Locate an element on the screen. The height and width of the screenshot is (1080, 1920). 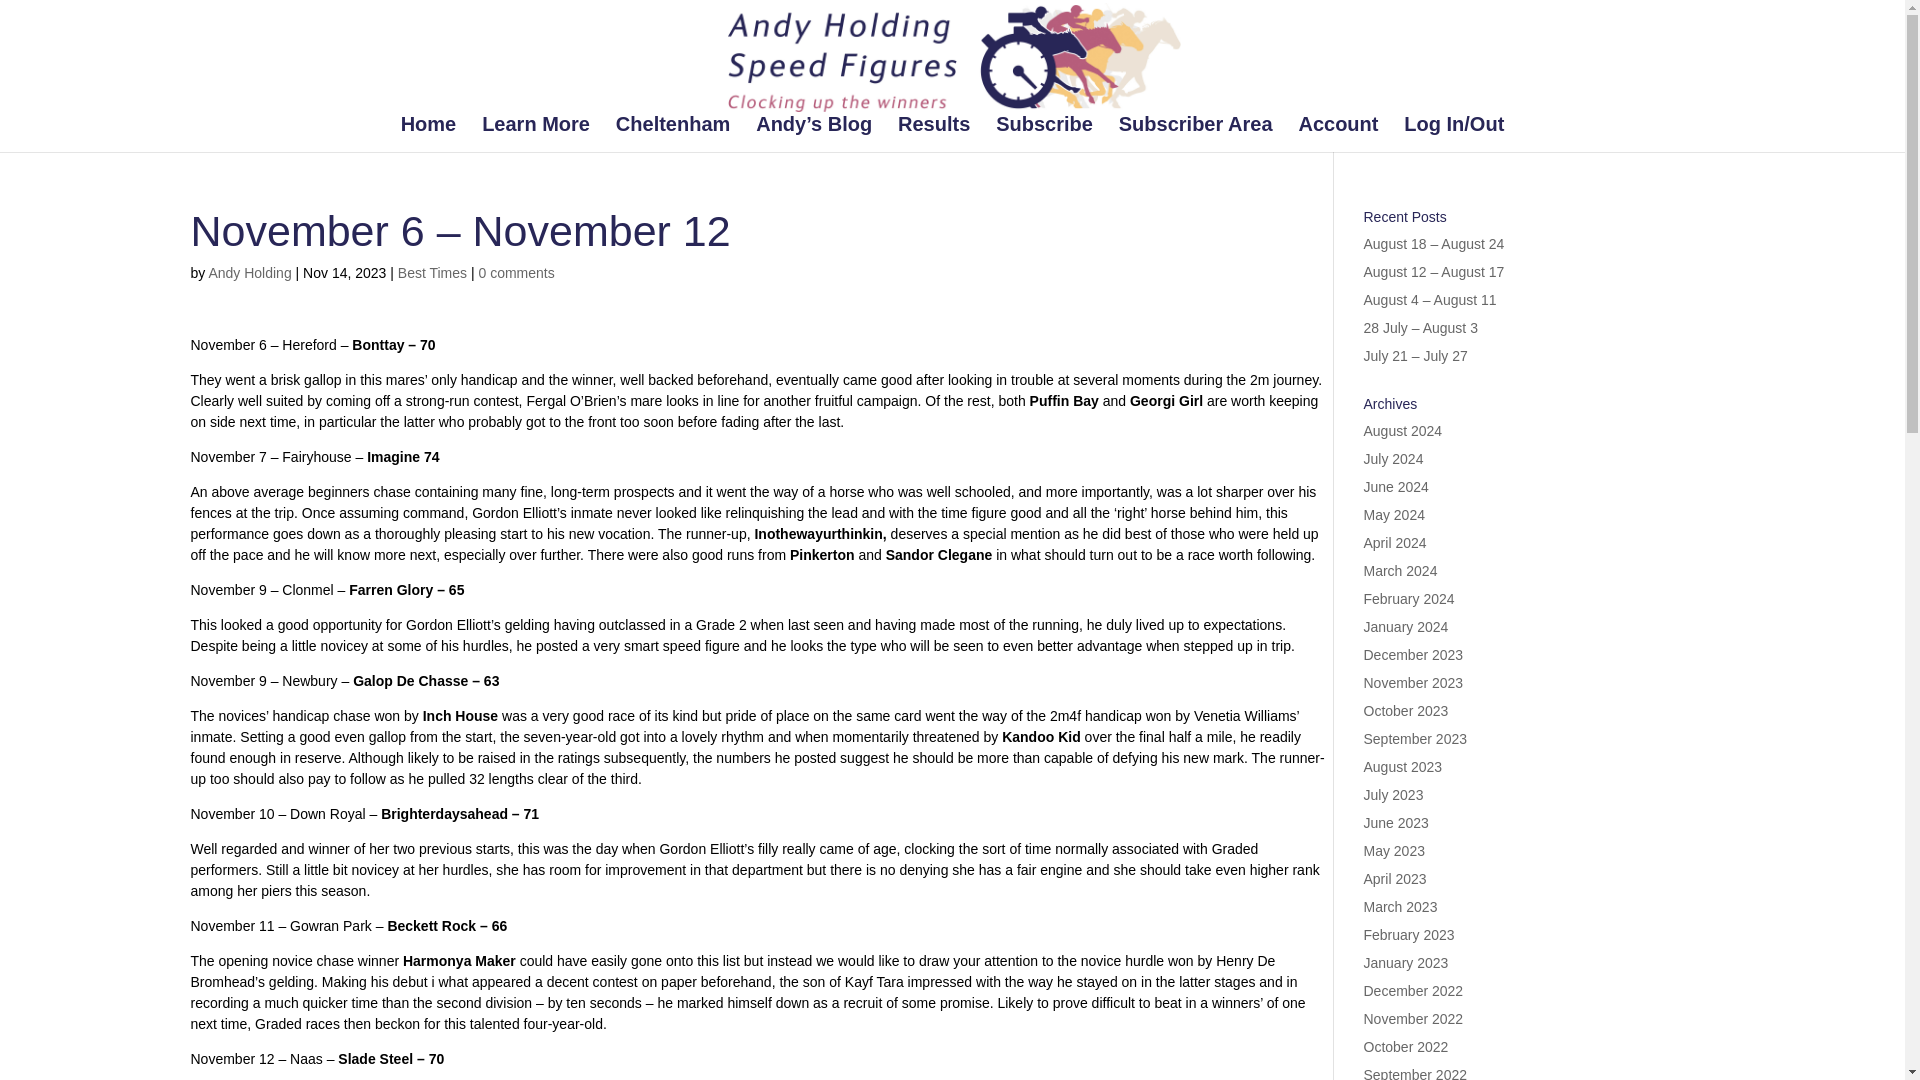
April 2024 is located at coordinates (1394, 542).